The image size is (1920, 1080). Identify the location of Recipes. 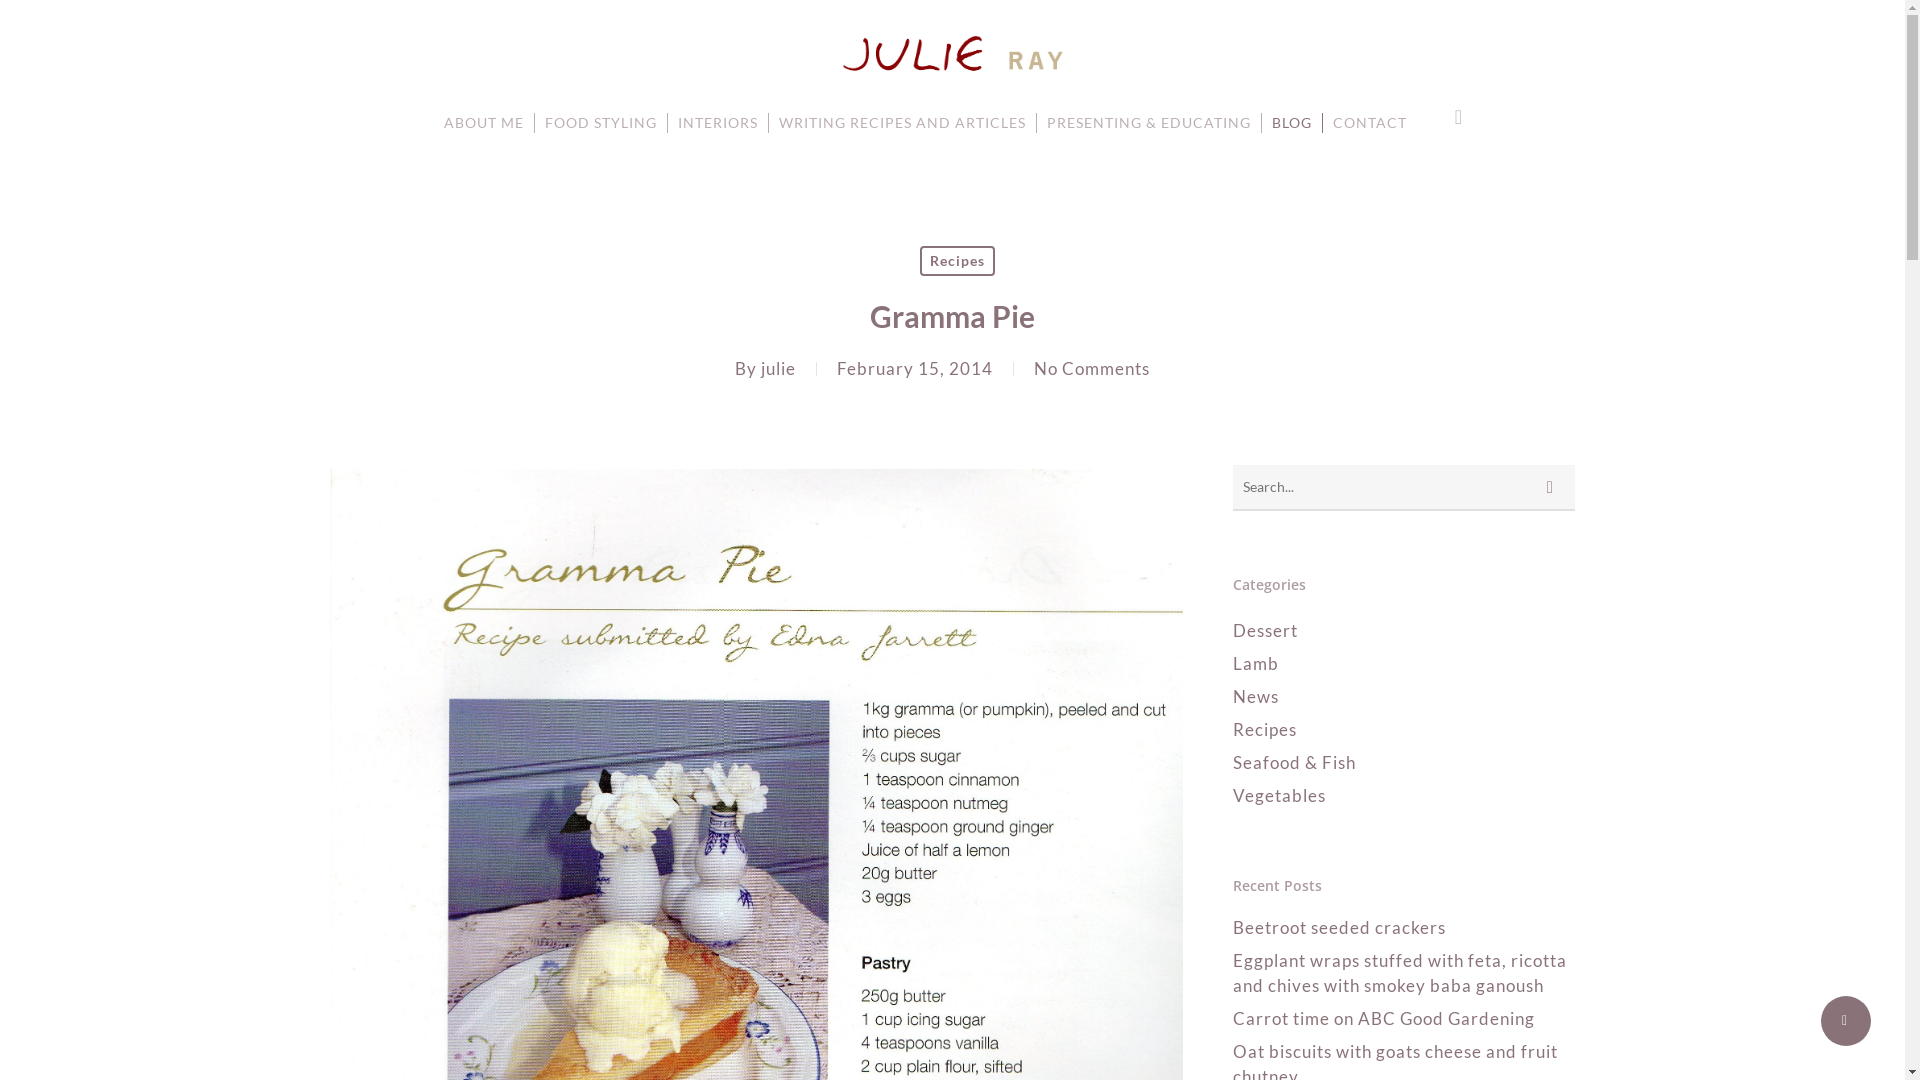
(957, 261).